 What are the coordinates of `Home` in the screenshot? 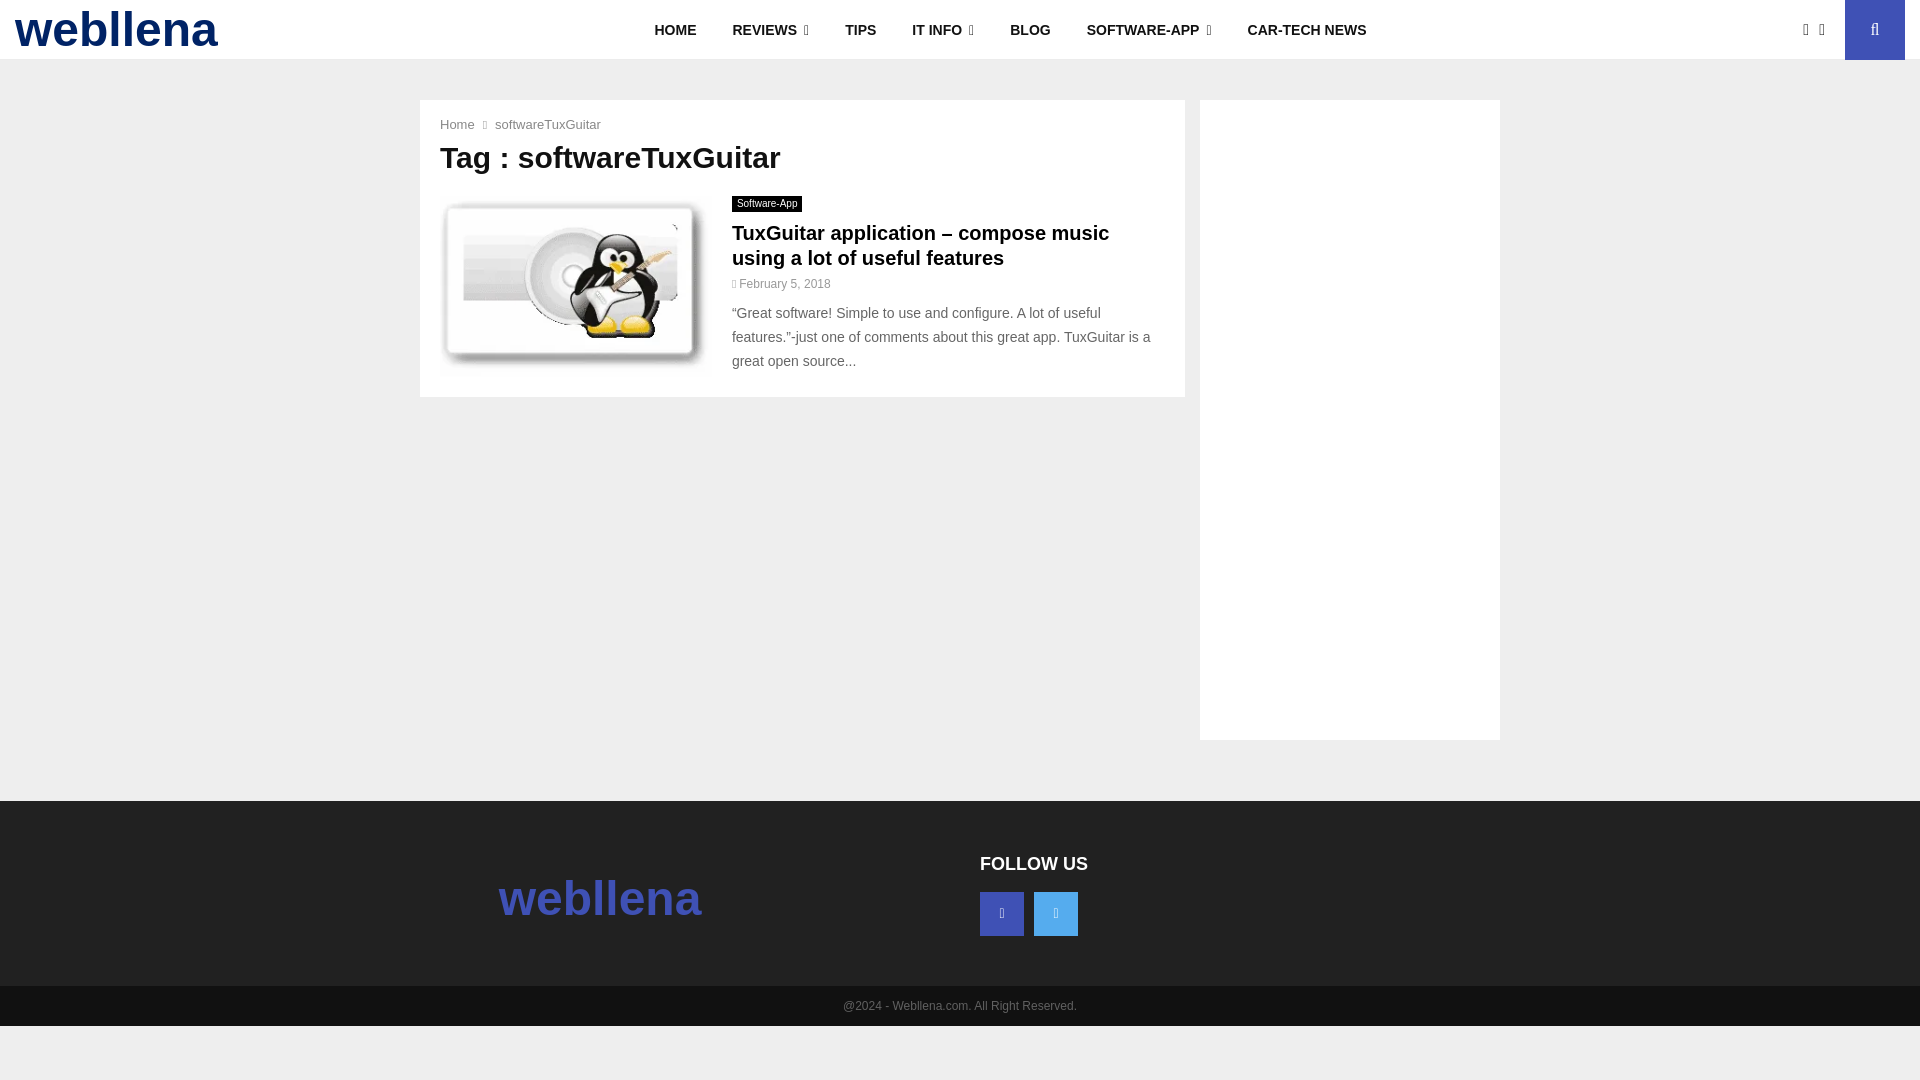 It's located at (456, 124).